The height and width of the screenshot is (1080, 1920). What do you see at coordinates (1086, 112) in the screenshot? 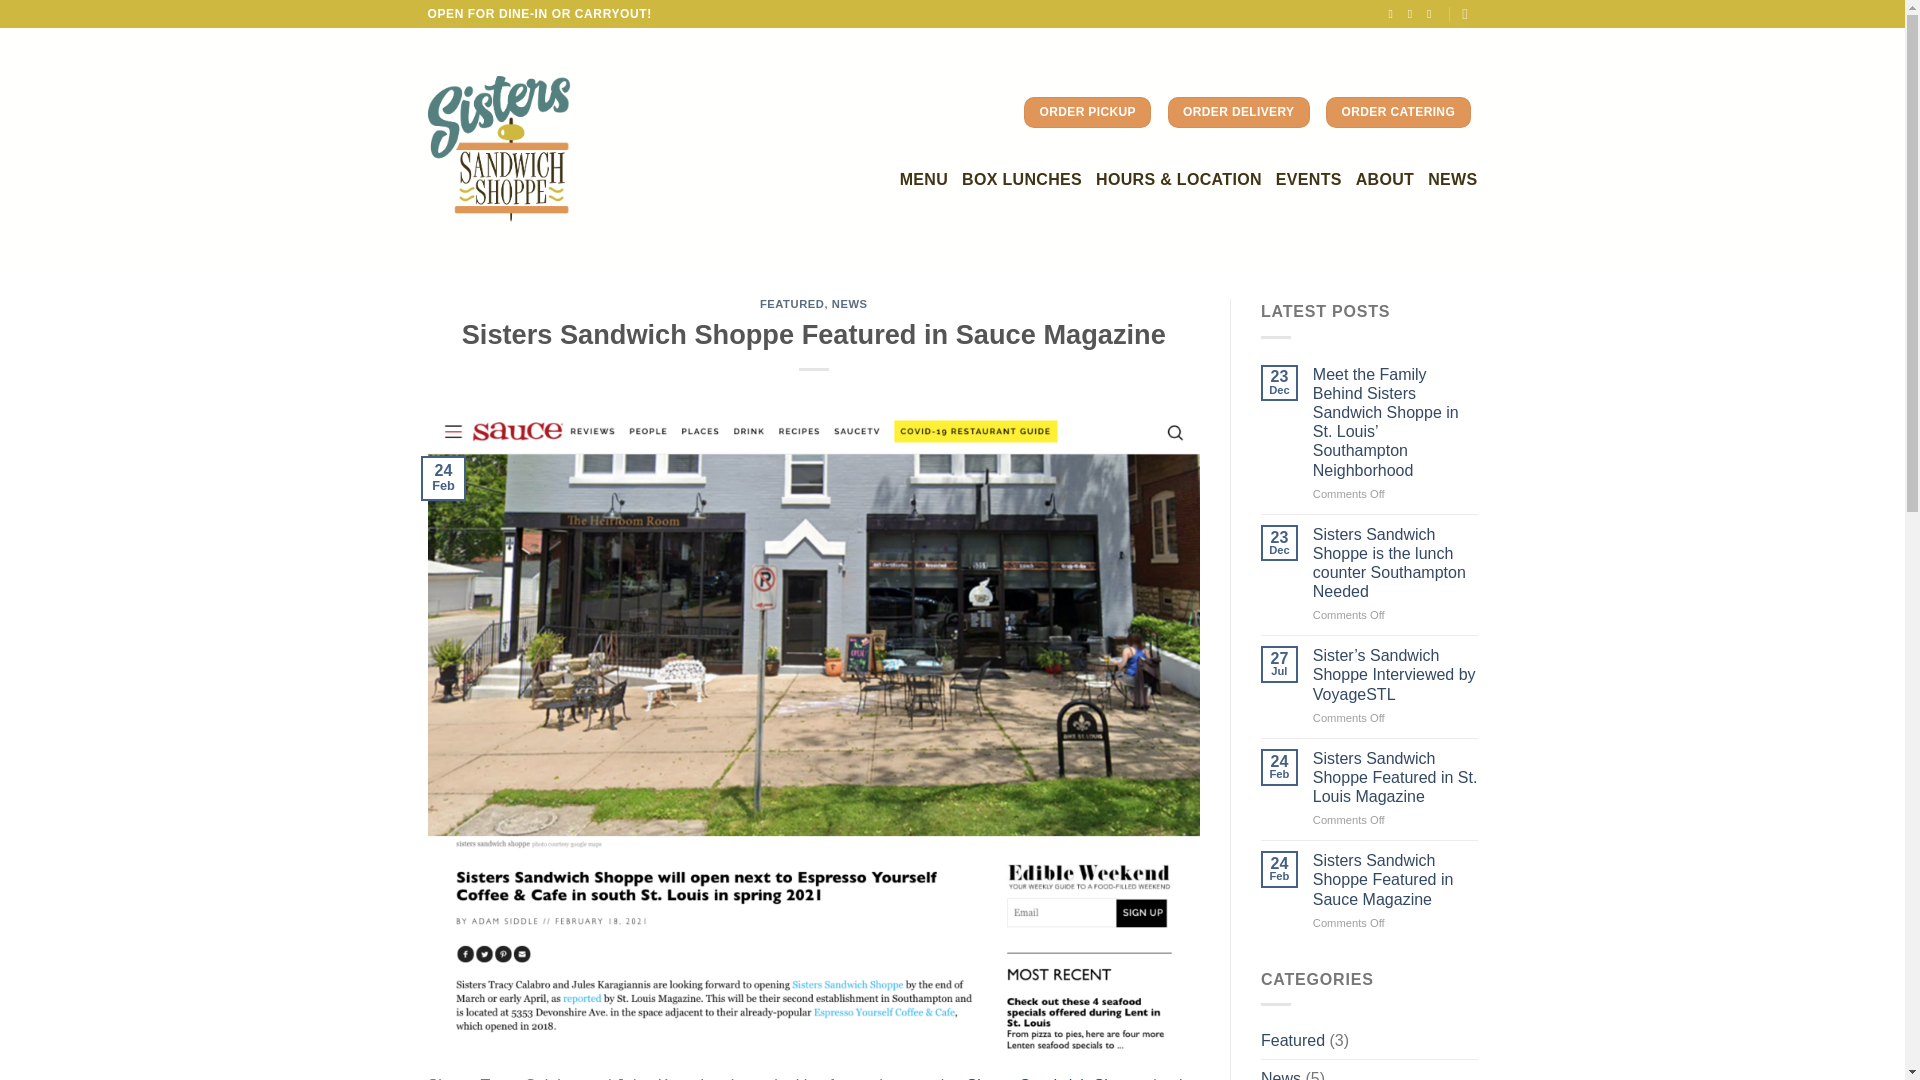
I see `ORDER PICKUP` at bounding box center [1086, 112].